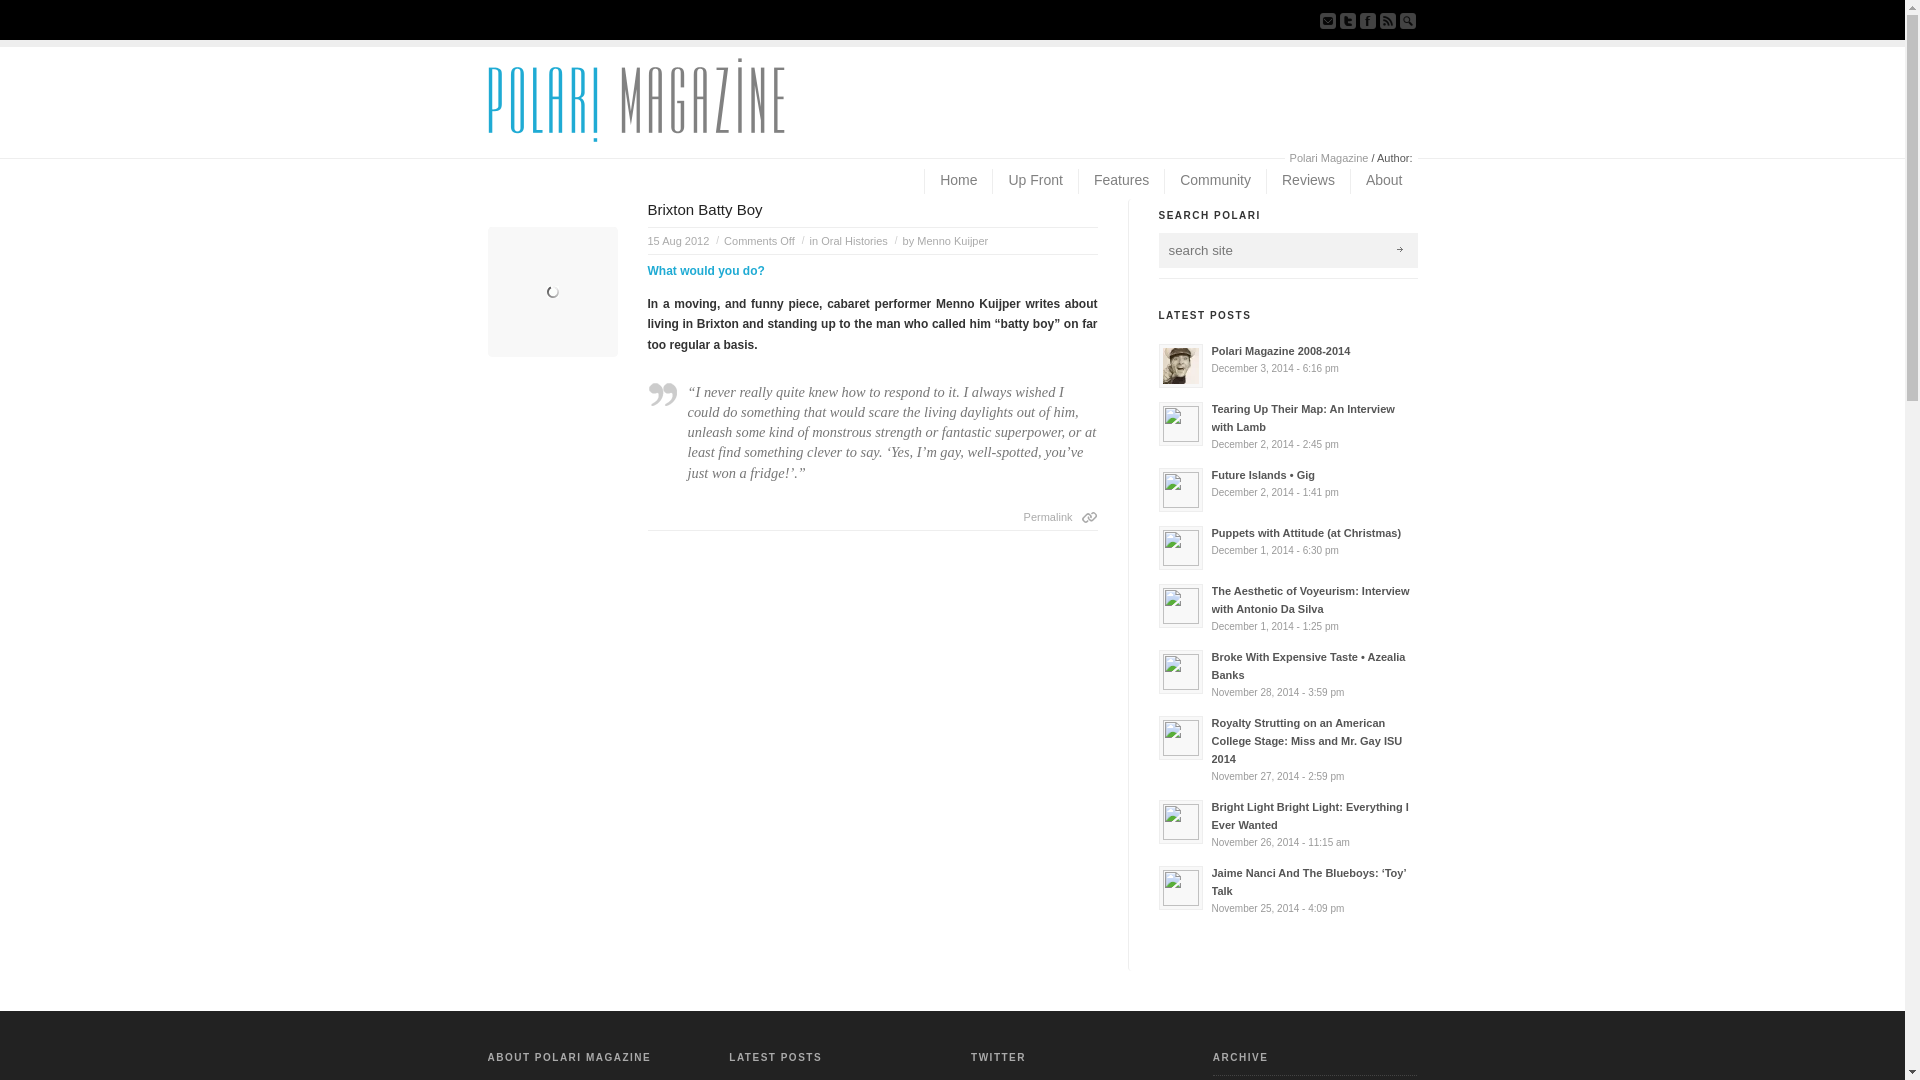 The height and width of the screenshot is (1080, 1920). Describe the element at coordinates (1307, 181) in the screenshot. I see `Reviews` at that location.